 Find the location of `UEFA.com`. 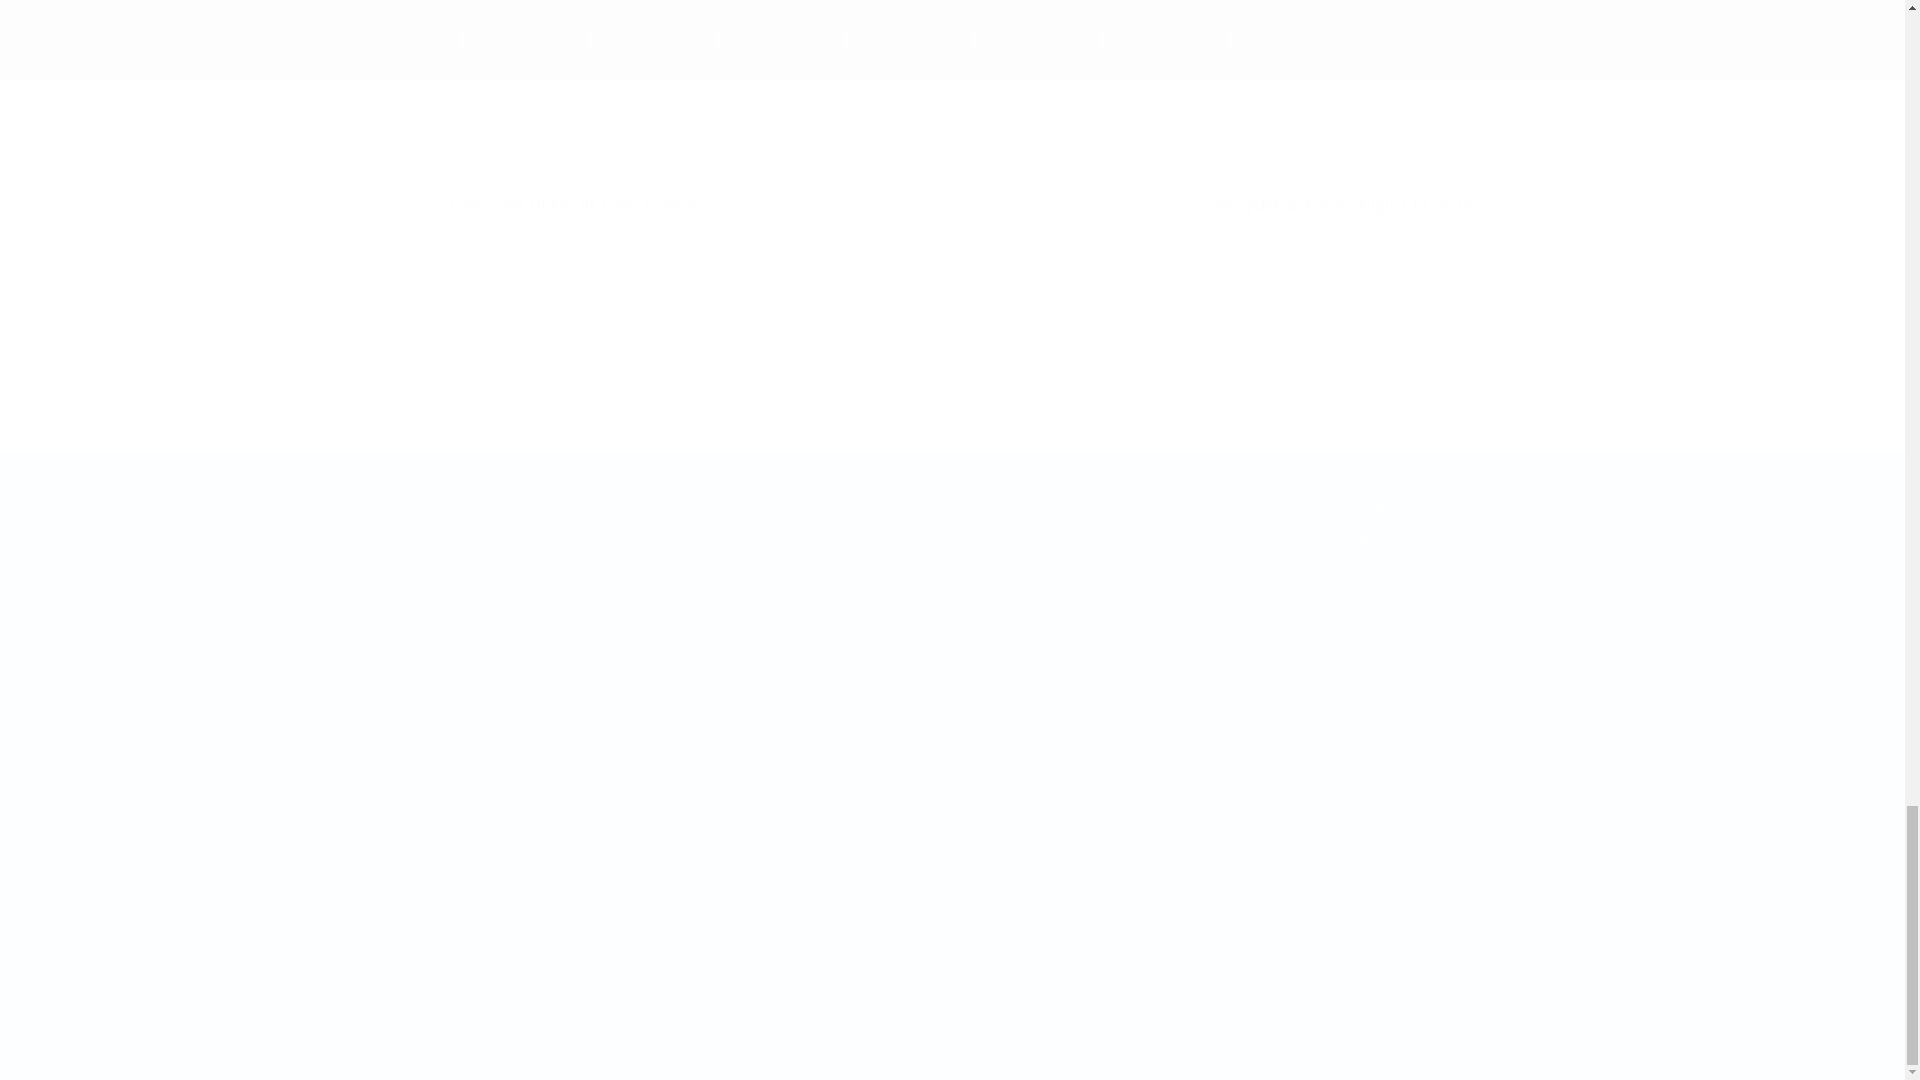

UEFA.com is located at coordinates (300, 540).